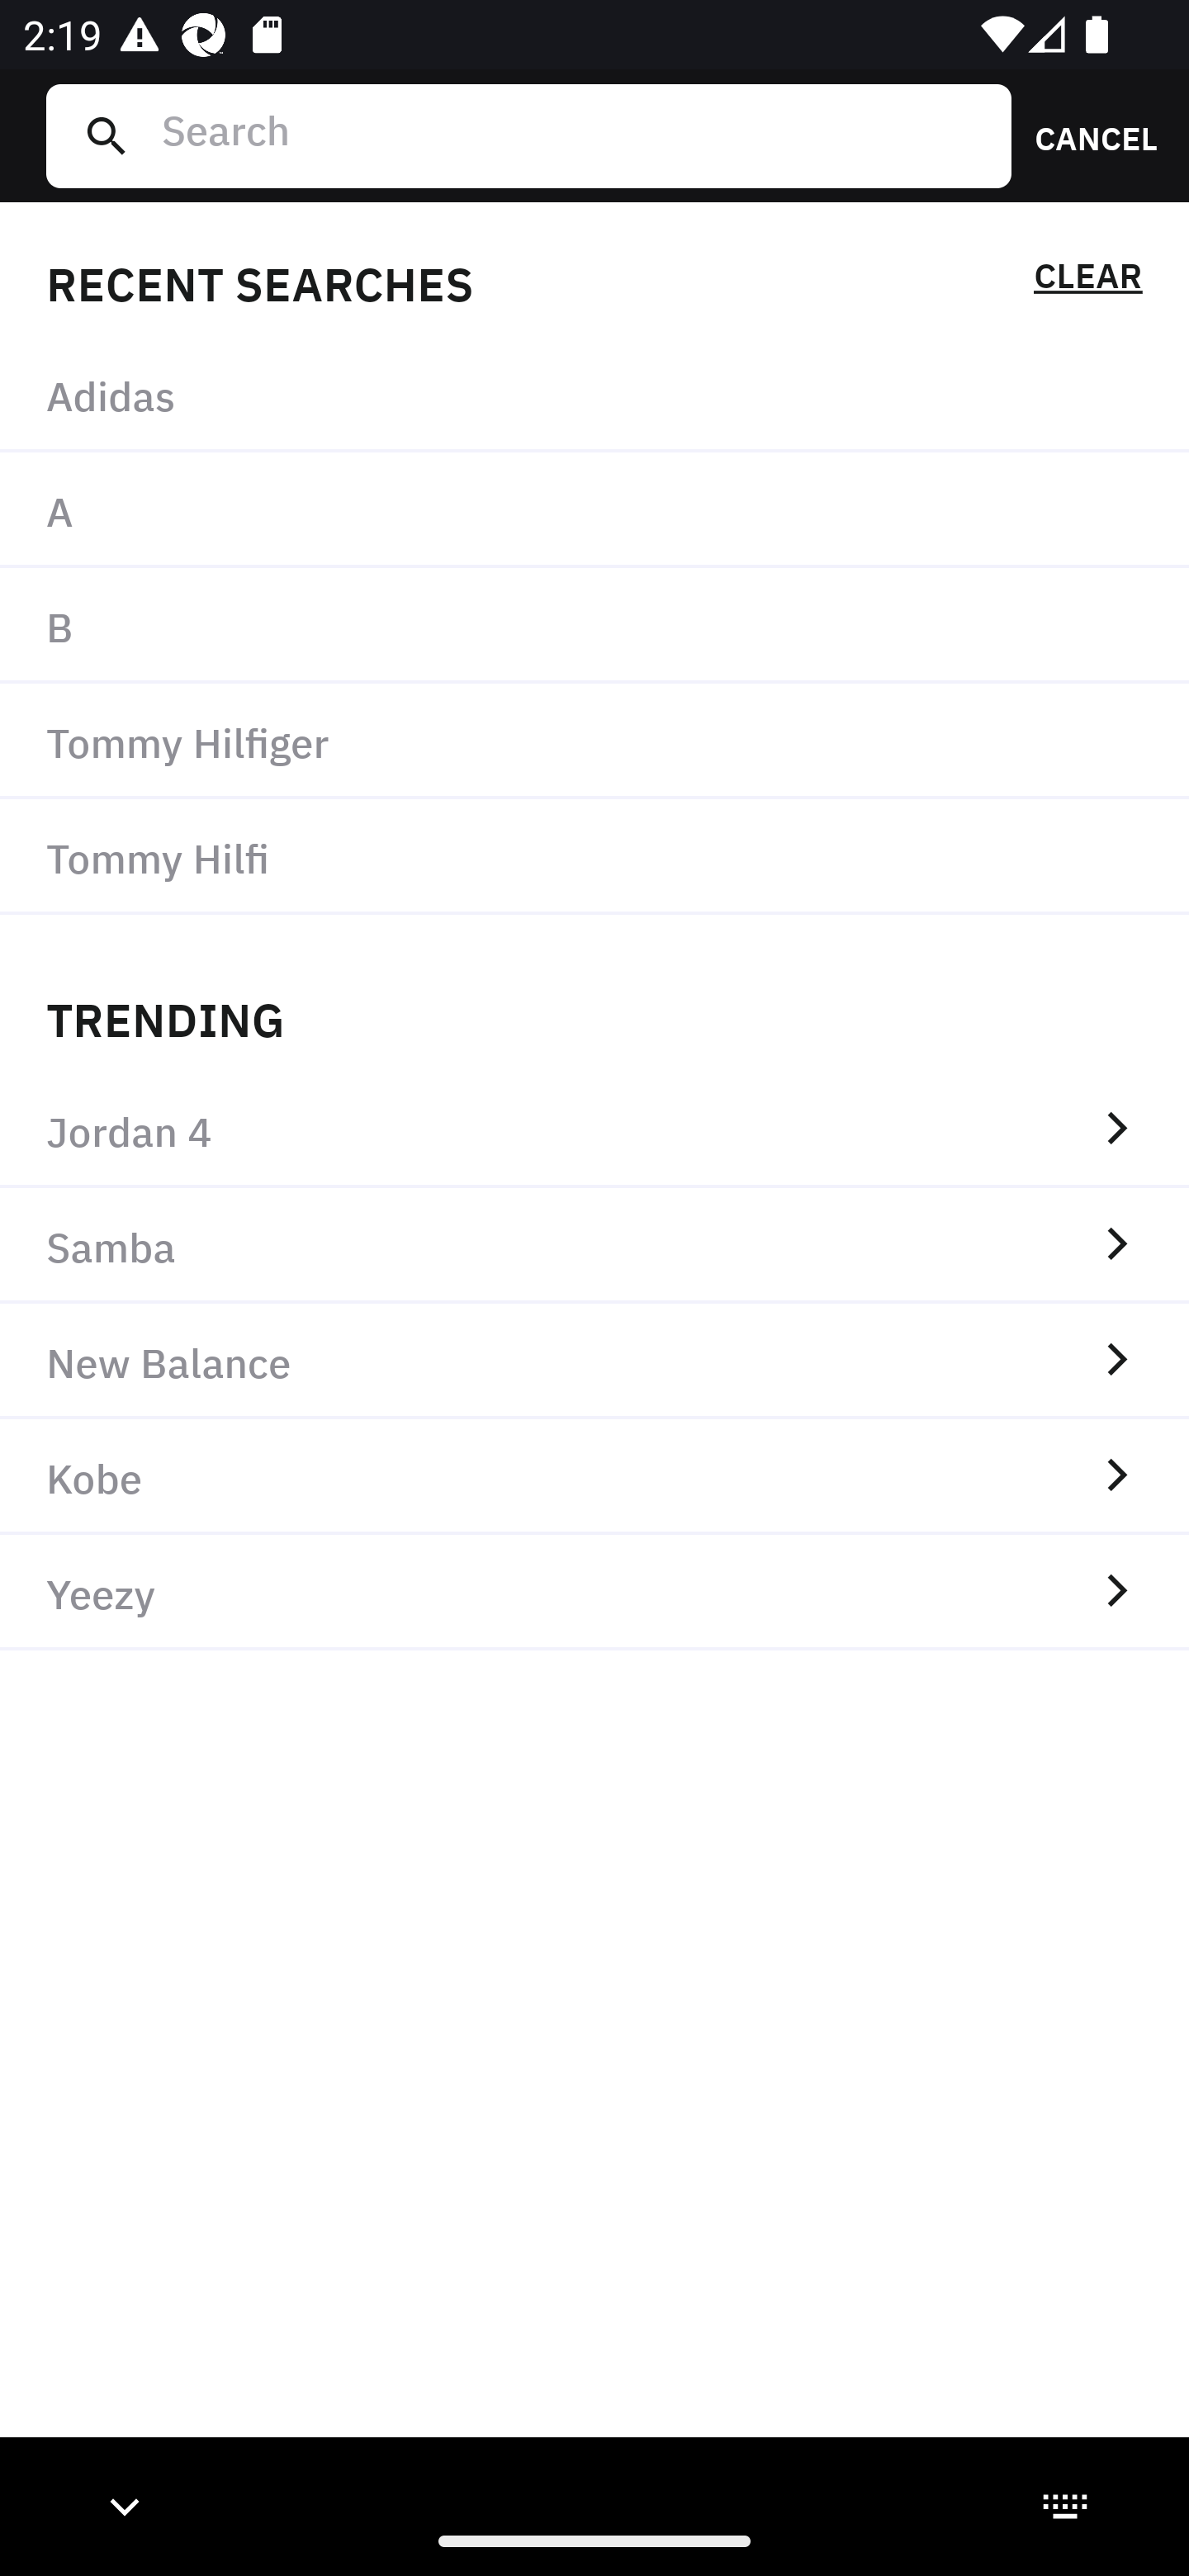  Describe the element at coordinates (594, 1593) in the screenshot. I see `Yeezy ` at that location.